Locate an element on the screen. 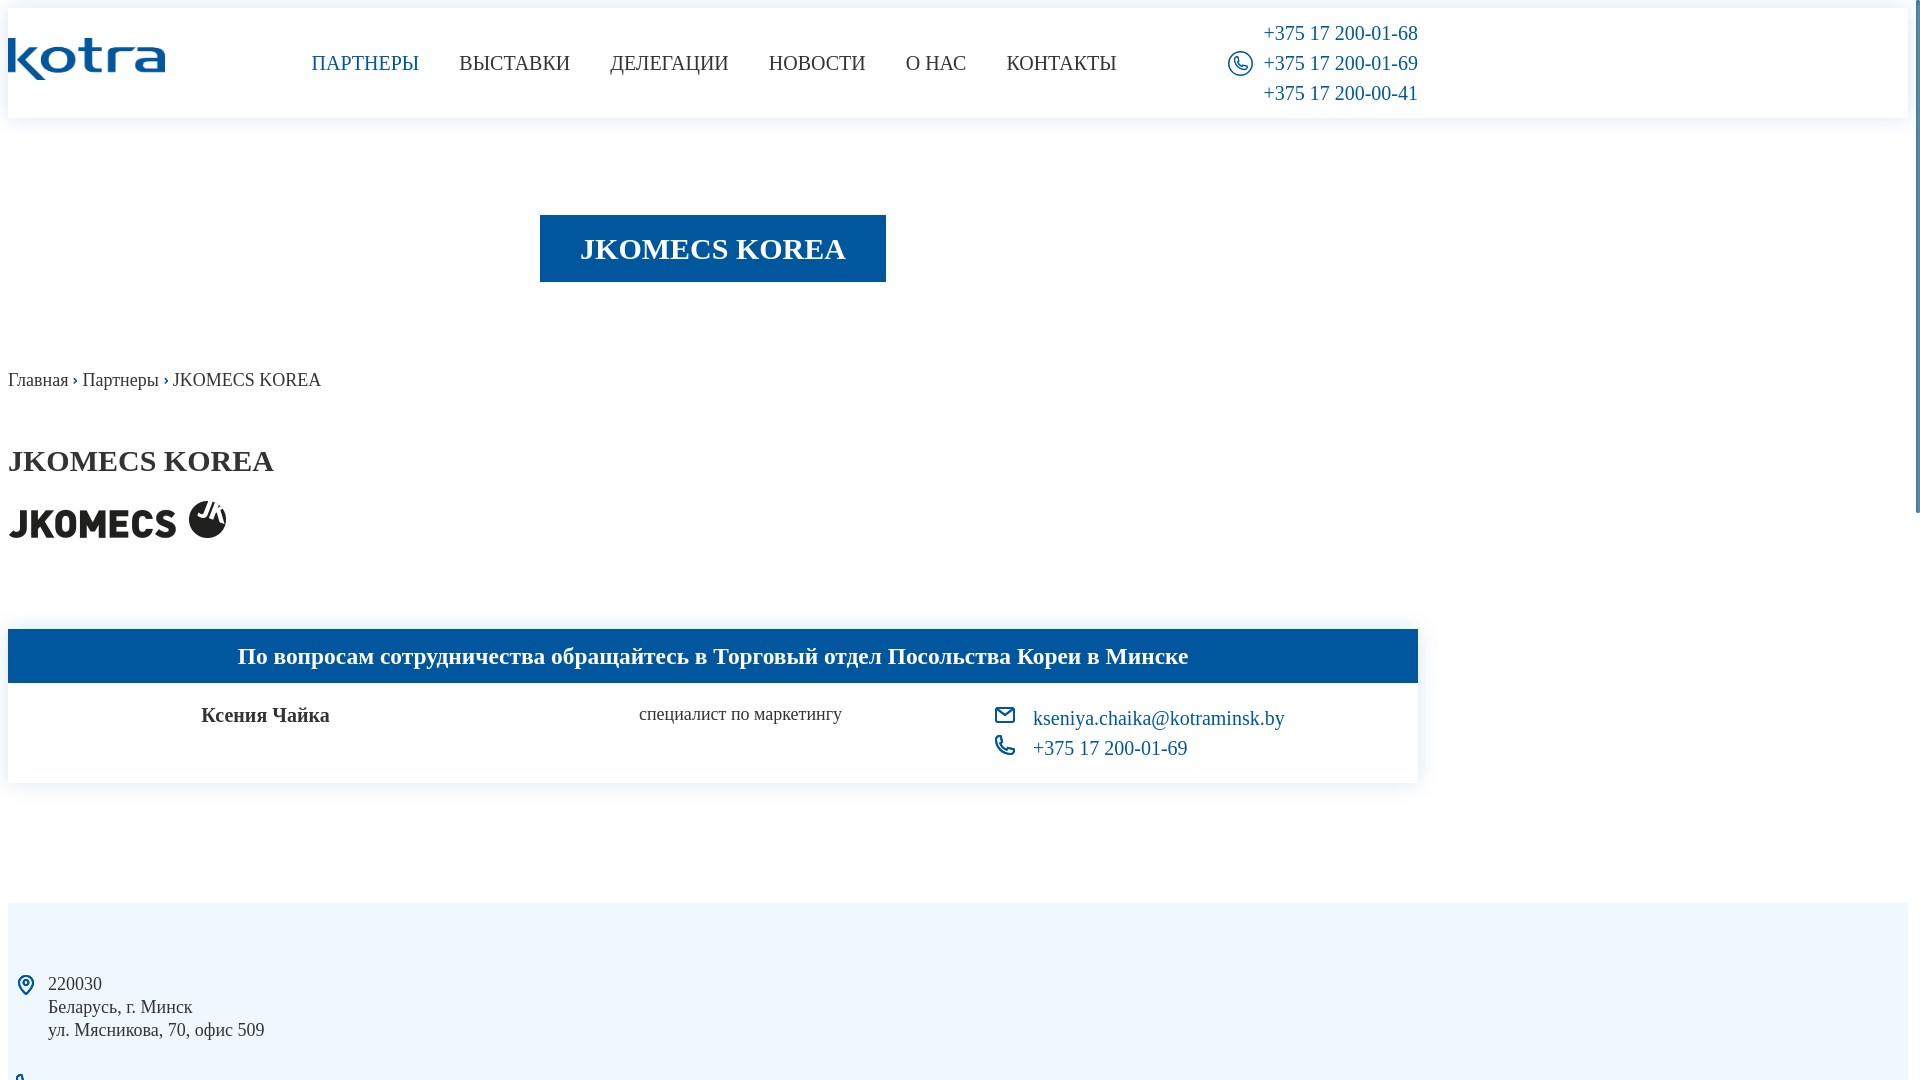 The height and width of the screenshot is (1080, 1920). +375 17 200-00-41 is located at coordinates (1340, 93).